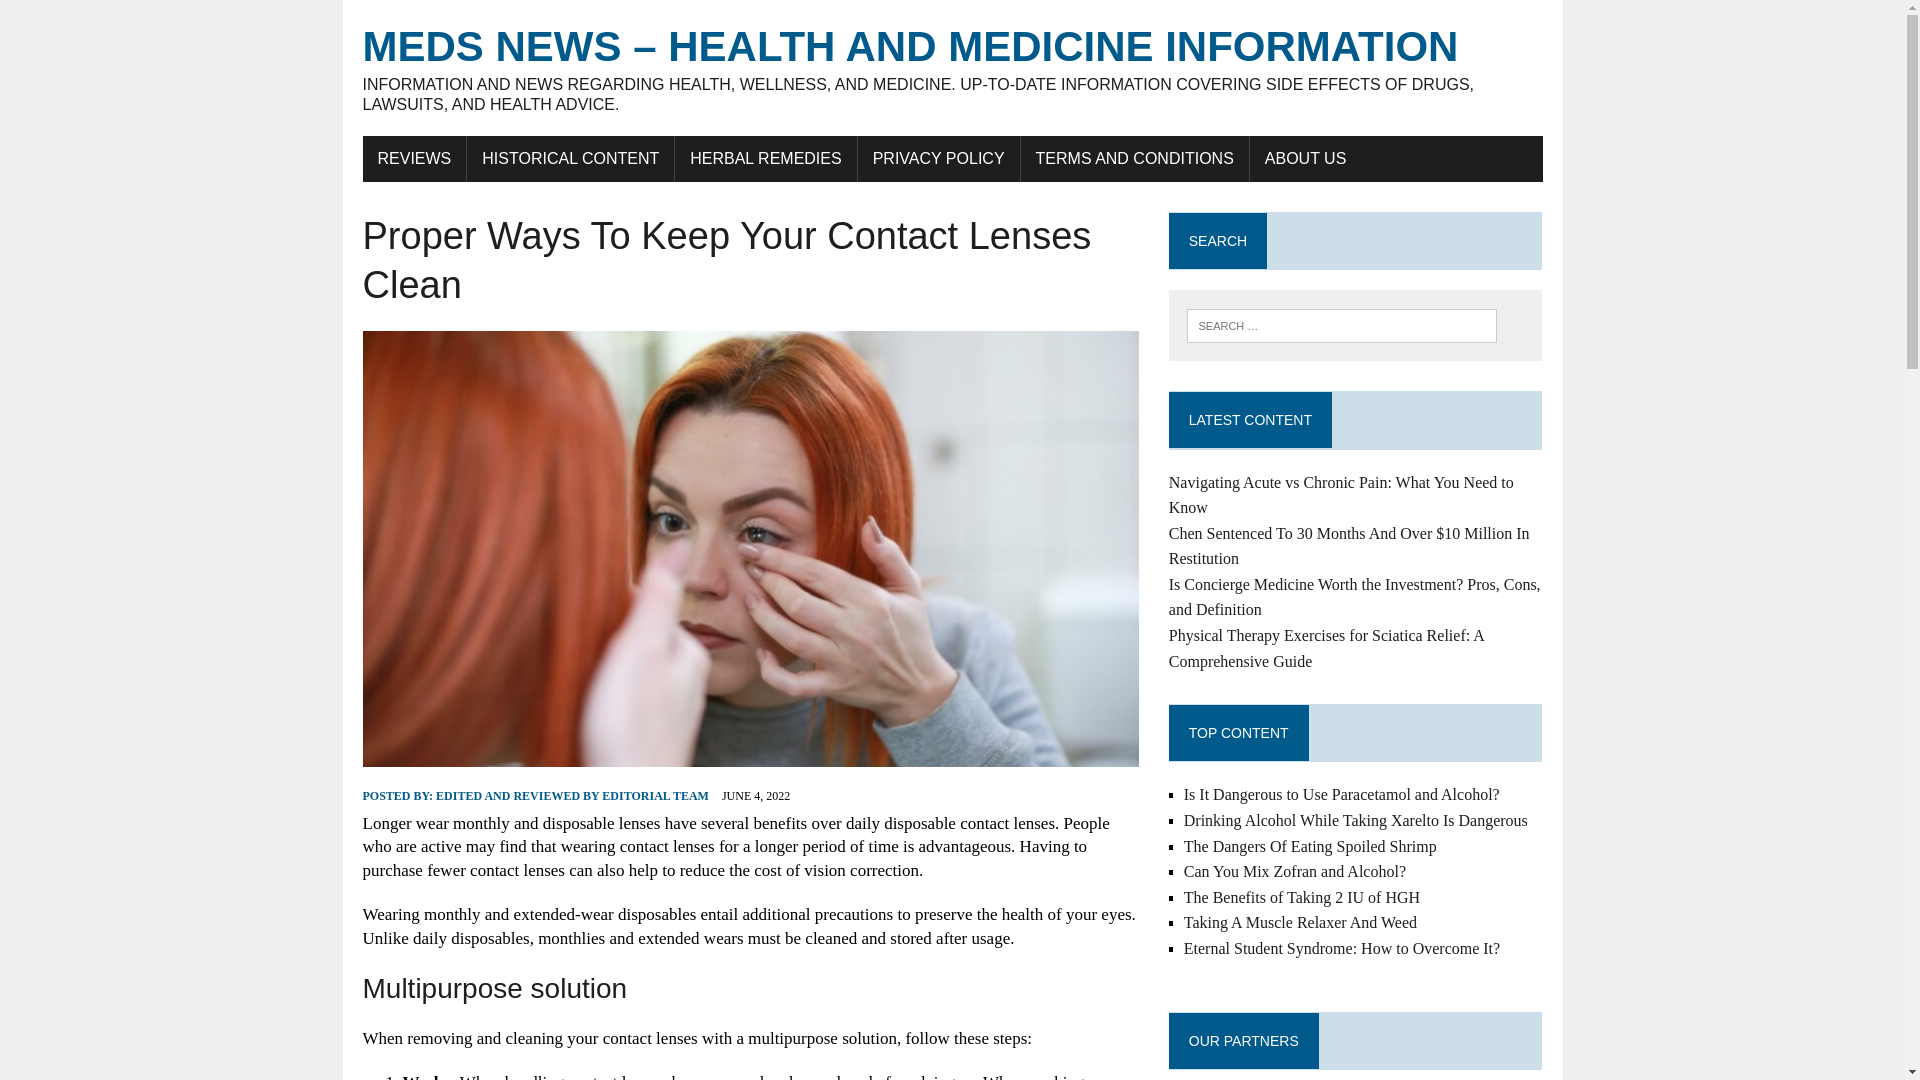 This screenshot has height=1080, width=1920. What do you see at coordinates (572, 796) in the screenshot?
I see `EDITED AND REVIEWED BY EDITORIAL TEAM` at bounding box center [572, 796].